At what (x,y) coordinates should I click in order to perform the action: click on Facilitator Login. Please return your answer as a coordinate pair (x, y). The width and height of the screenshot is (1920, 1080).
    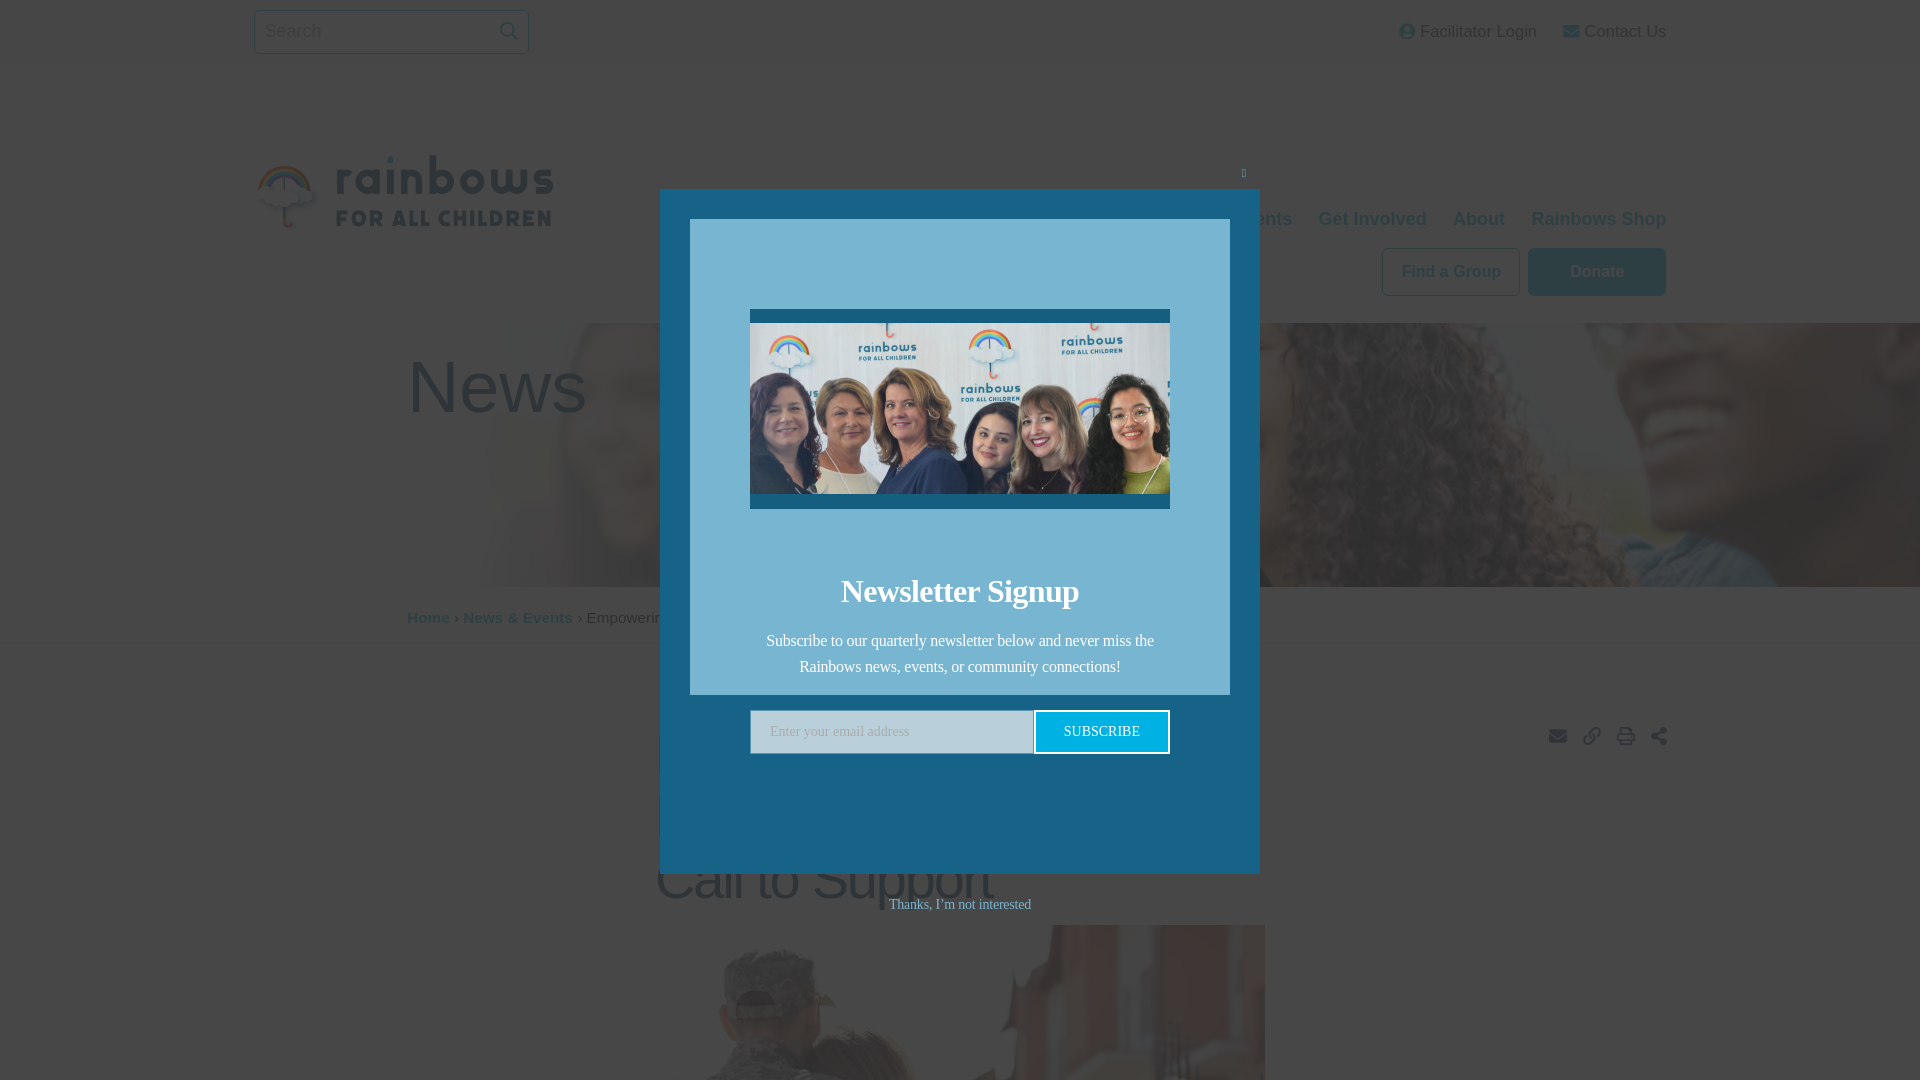
    Looking at the image, I should click on (1468, 31).